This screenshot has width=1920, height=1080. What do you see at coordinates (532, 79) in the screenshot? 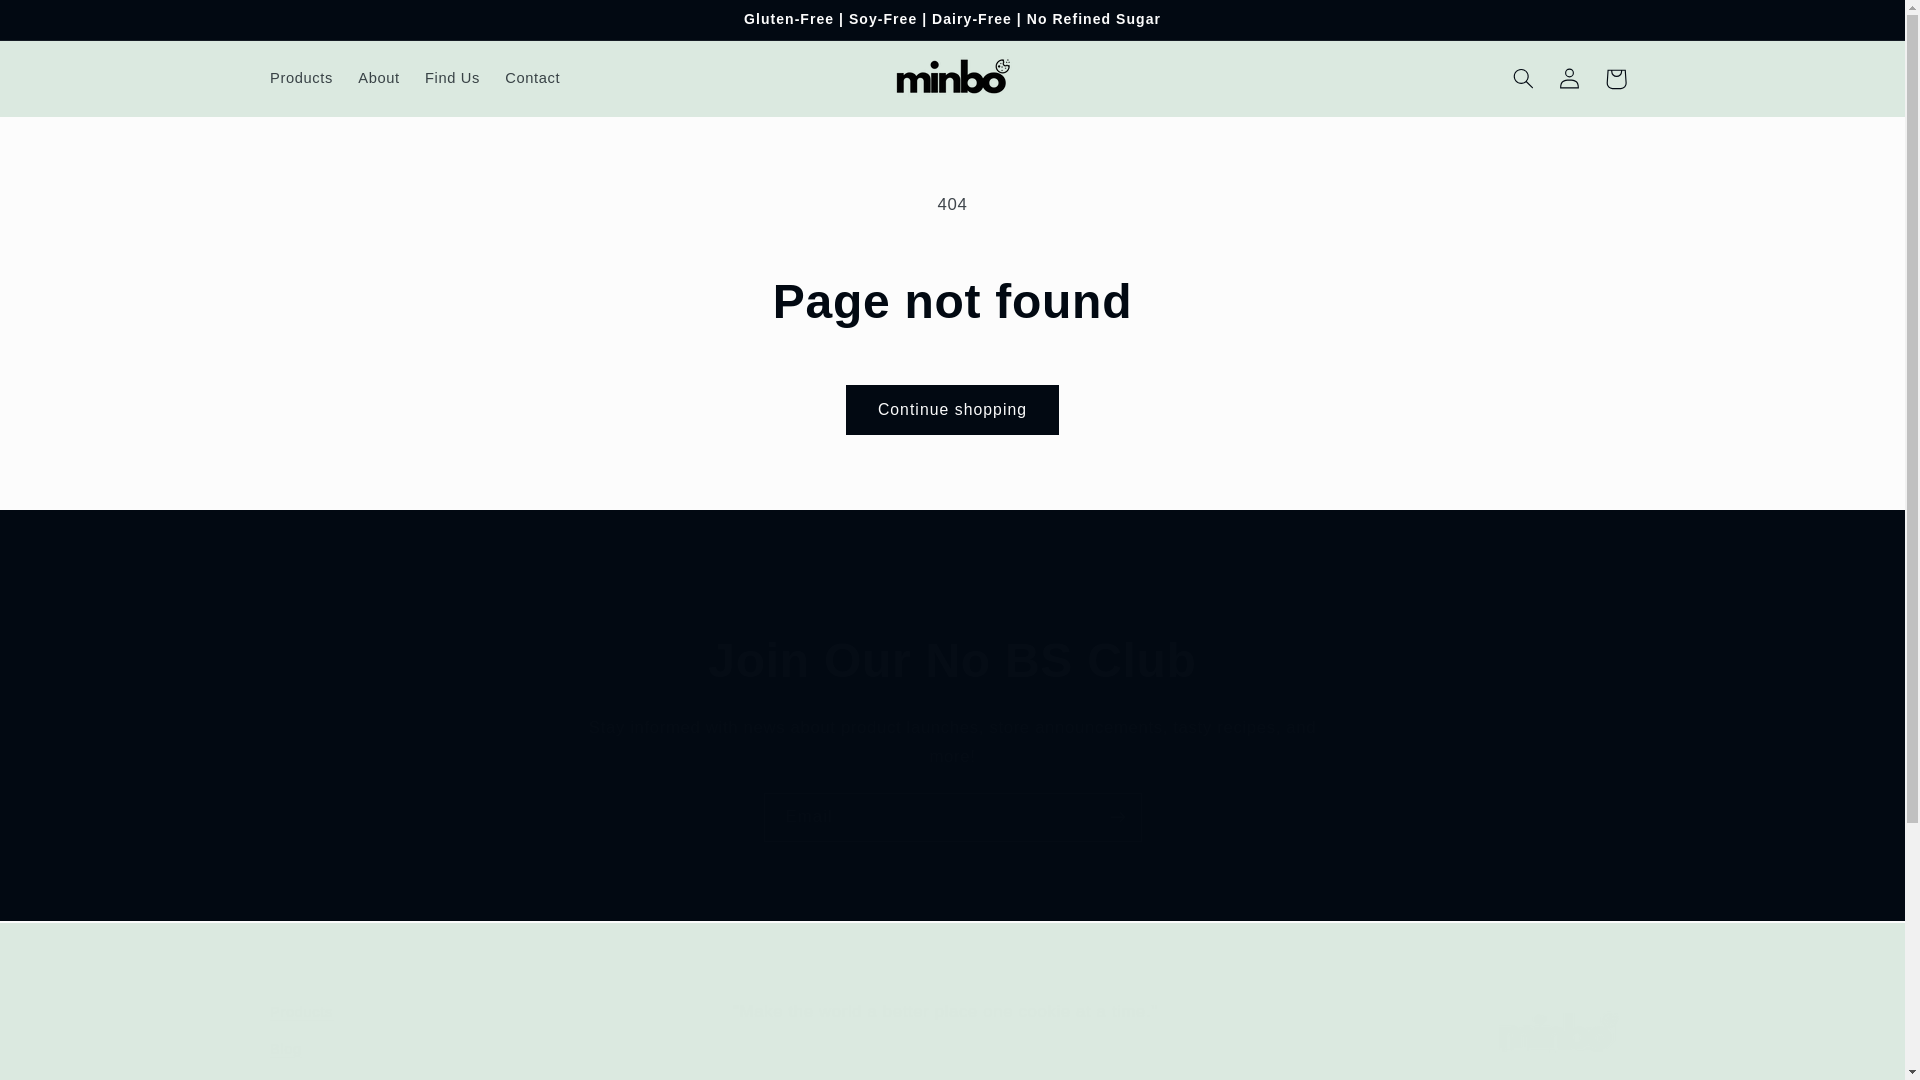
I see `"Make the world a better place one cookie at a time."` at bounding box center [532, 79].